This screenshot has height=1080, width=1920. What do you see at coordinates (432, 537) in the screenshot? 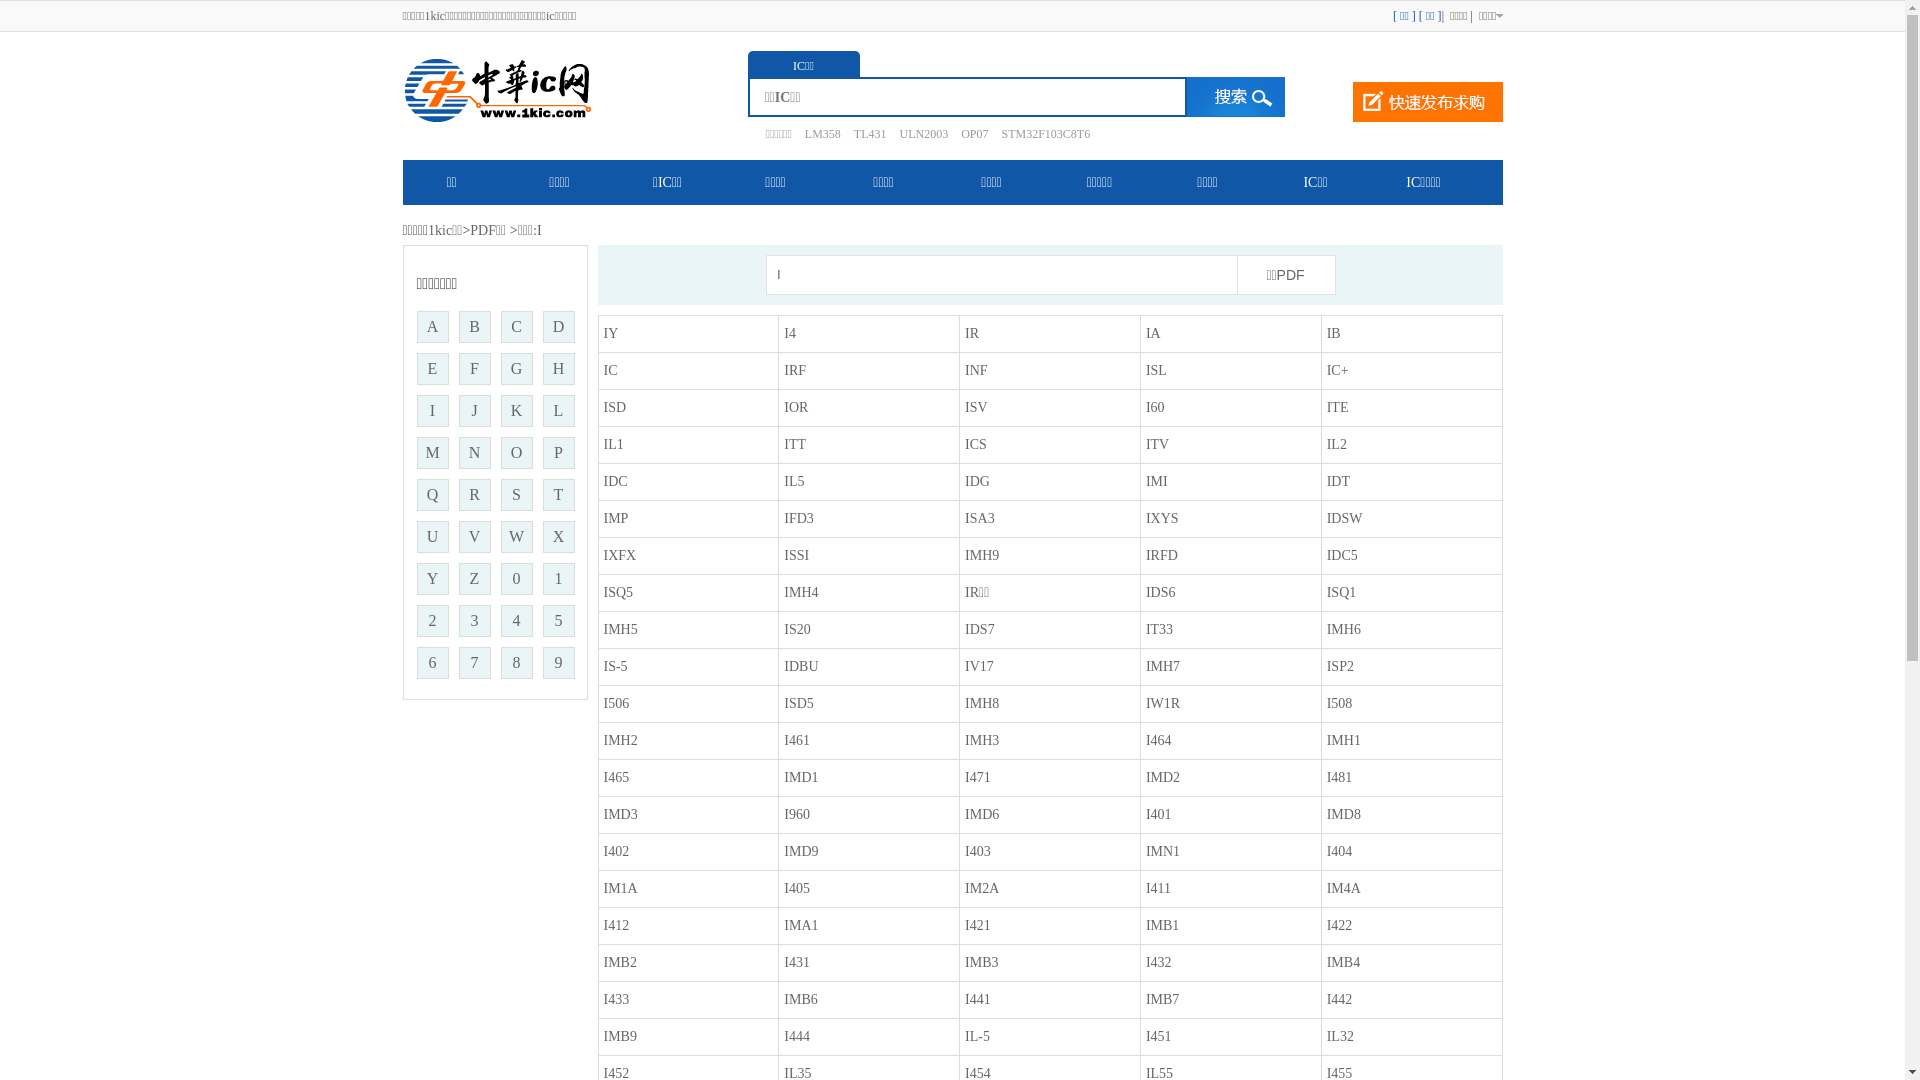
I see `U` at bounding box center [432, 537].